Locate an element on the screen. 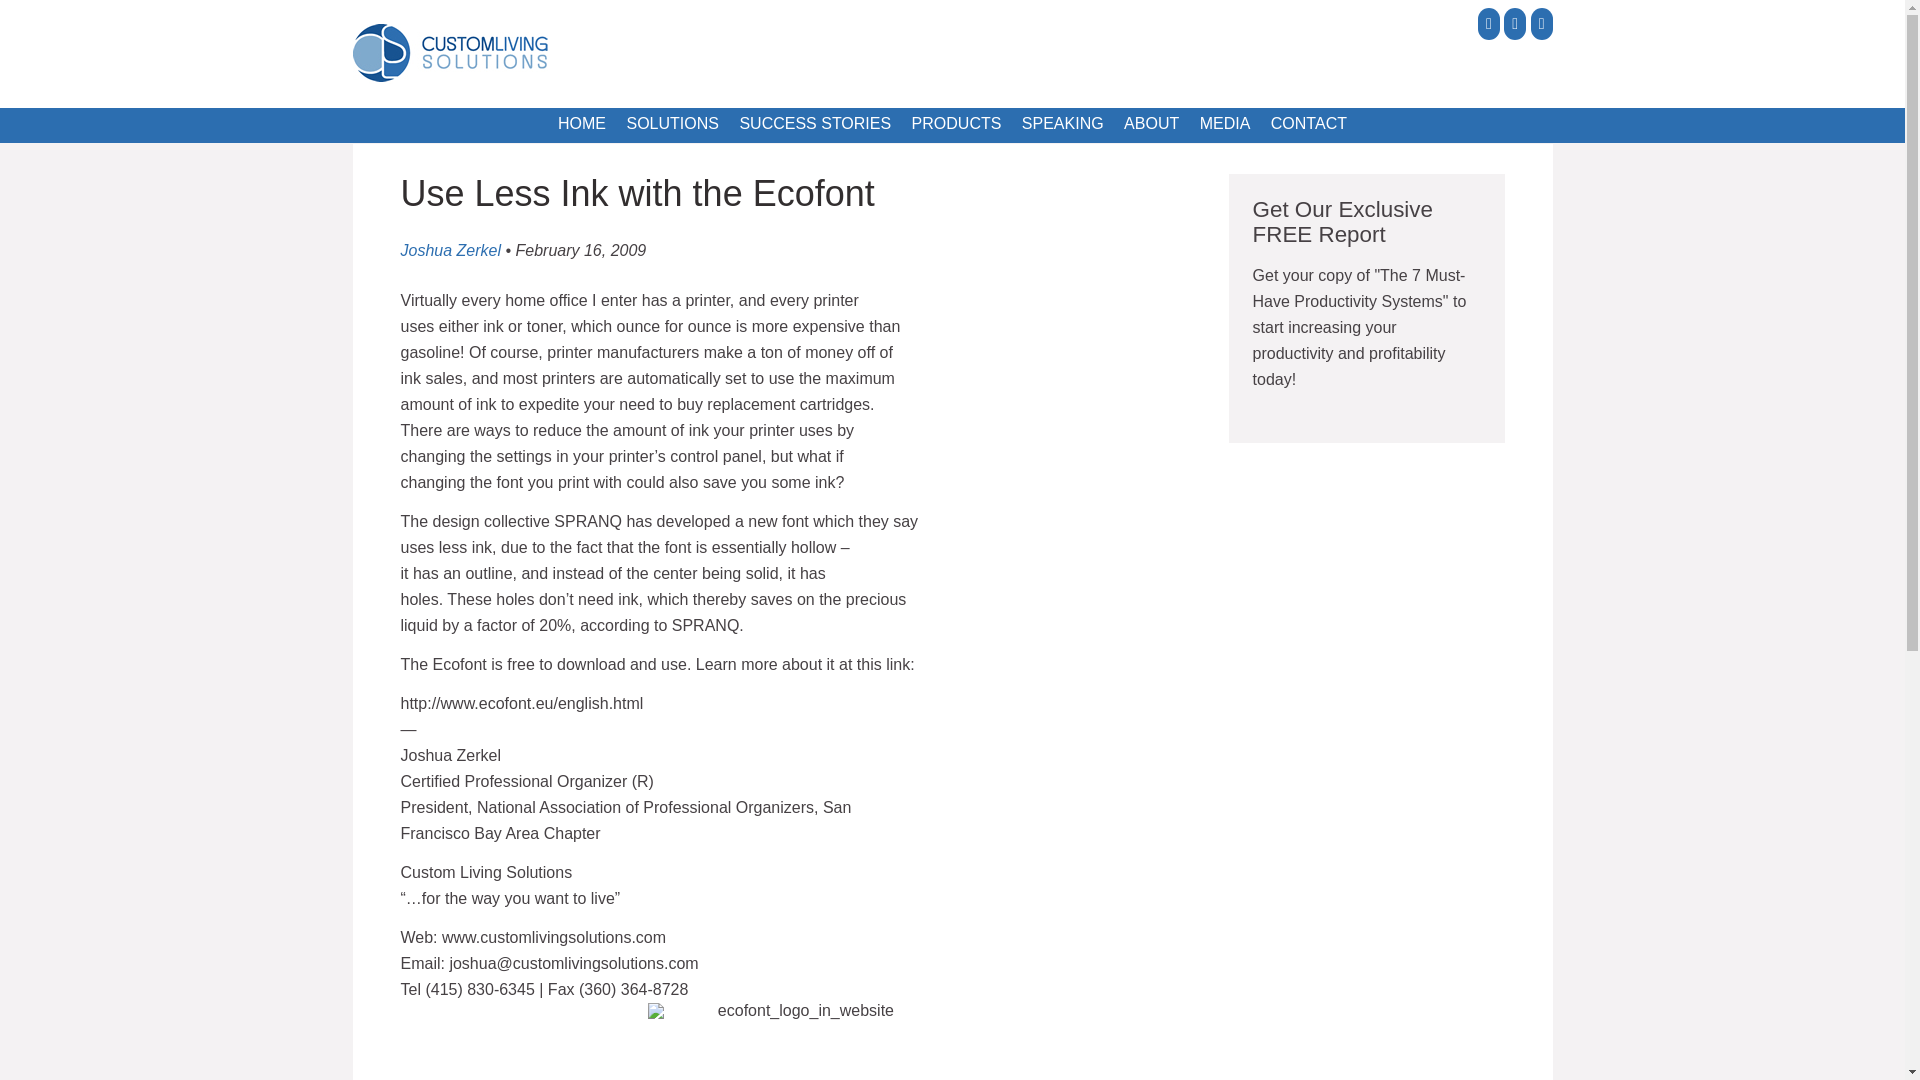 The width and height of the screenshot is (1920, 1080). Joshua Zerkel is located at coordinates (450, 250).